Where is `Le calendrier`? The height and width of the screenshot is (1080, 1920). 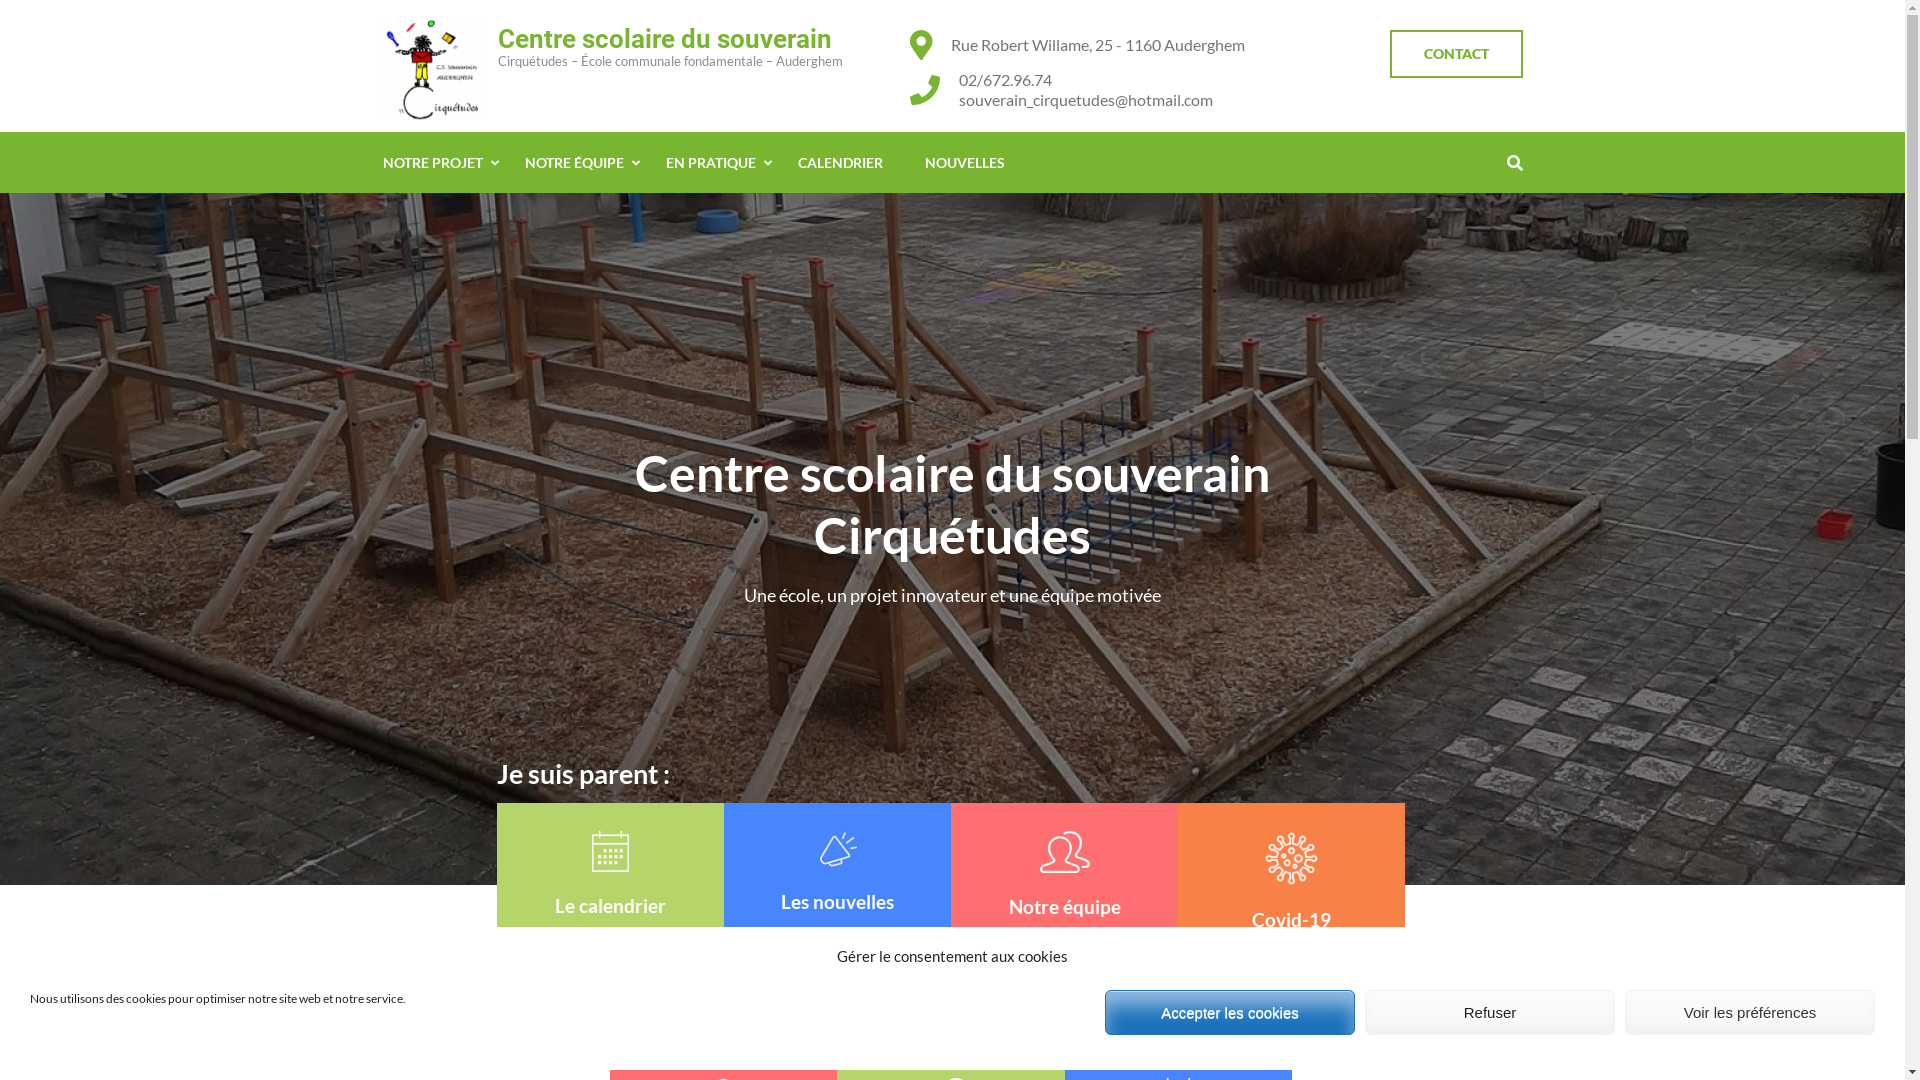
Le calendrier is located at coordinates (610, 874).